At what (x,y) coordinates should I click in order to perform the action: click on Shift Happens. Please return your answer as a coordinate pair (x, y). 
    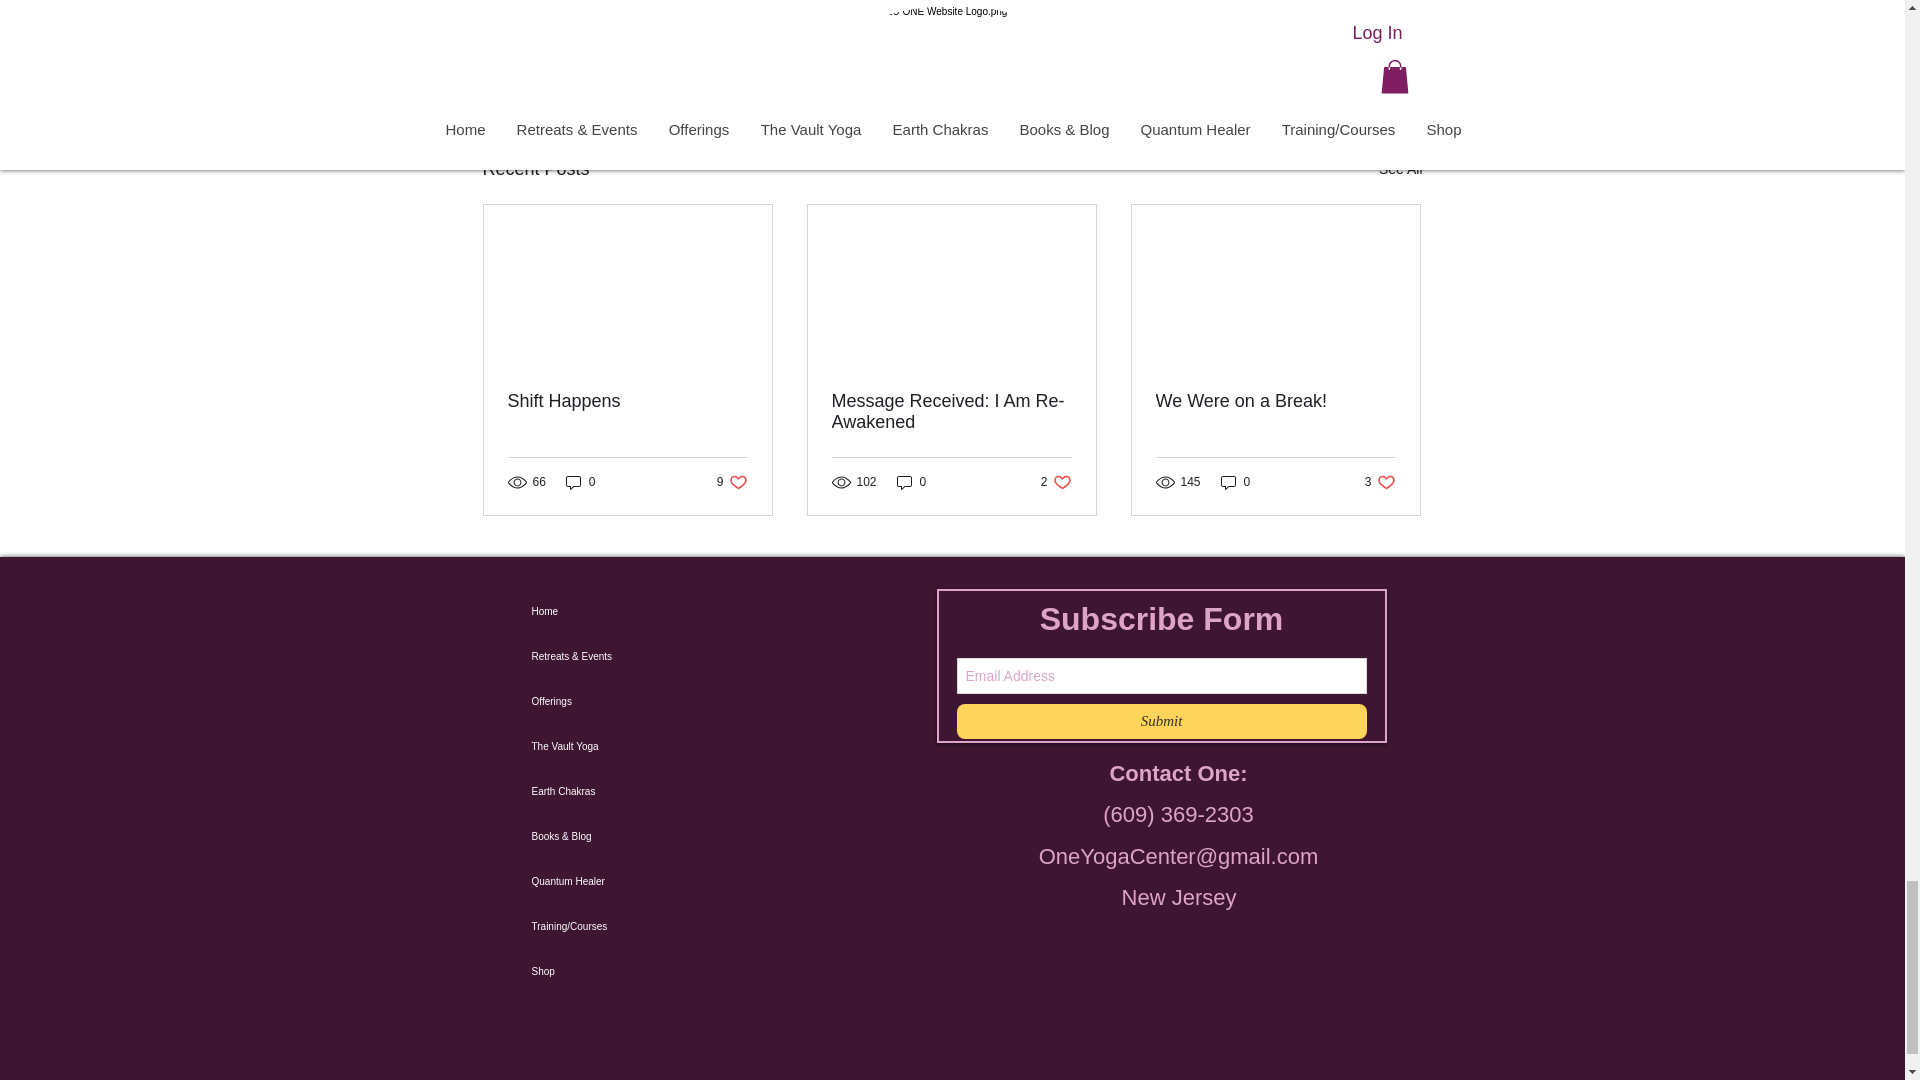
    Looking at the image, I should click on (732, 481).